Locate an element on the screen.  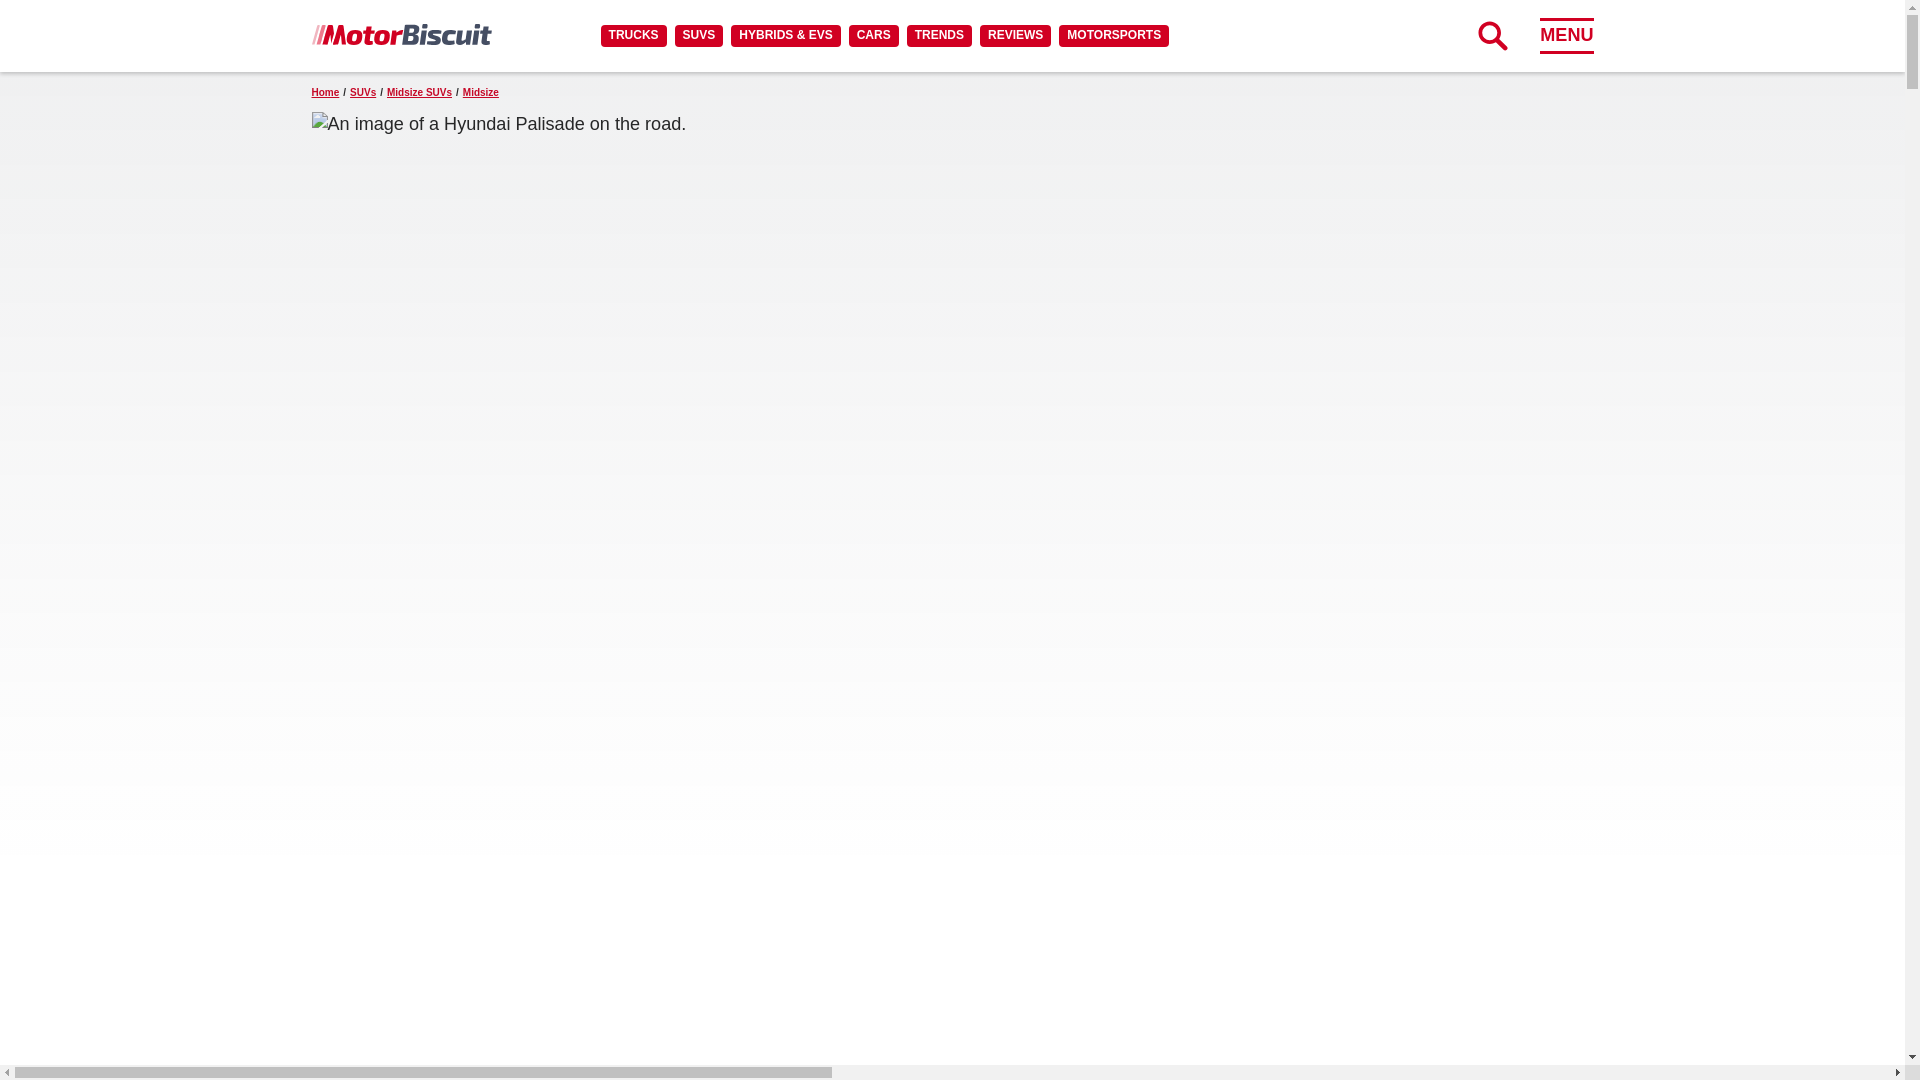
MotorBiscuit is located at coordinates (401, 34).